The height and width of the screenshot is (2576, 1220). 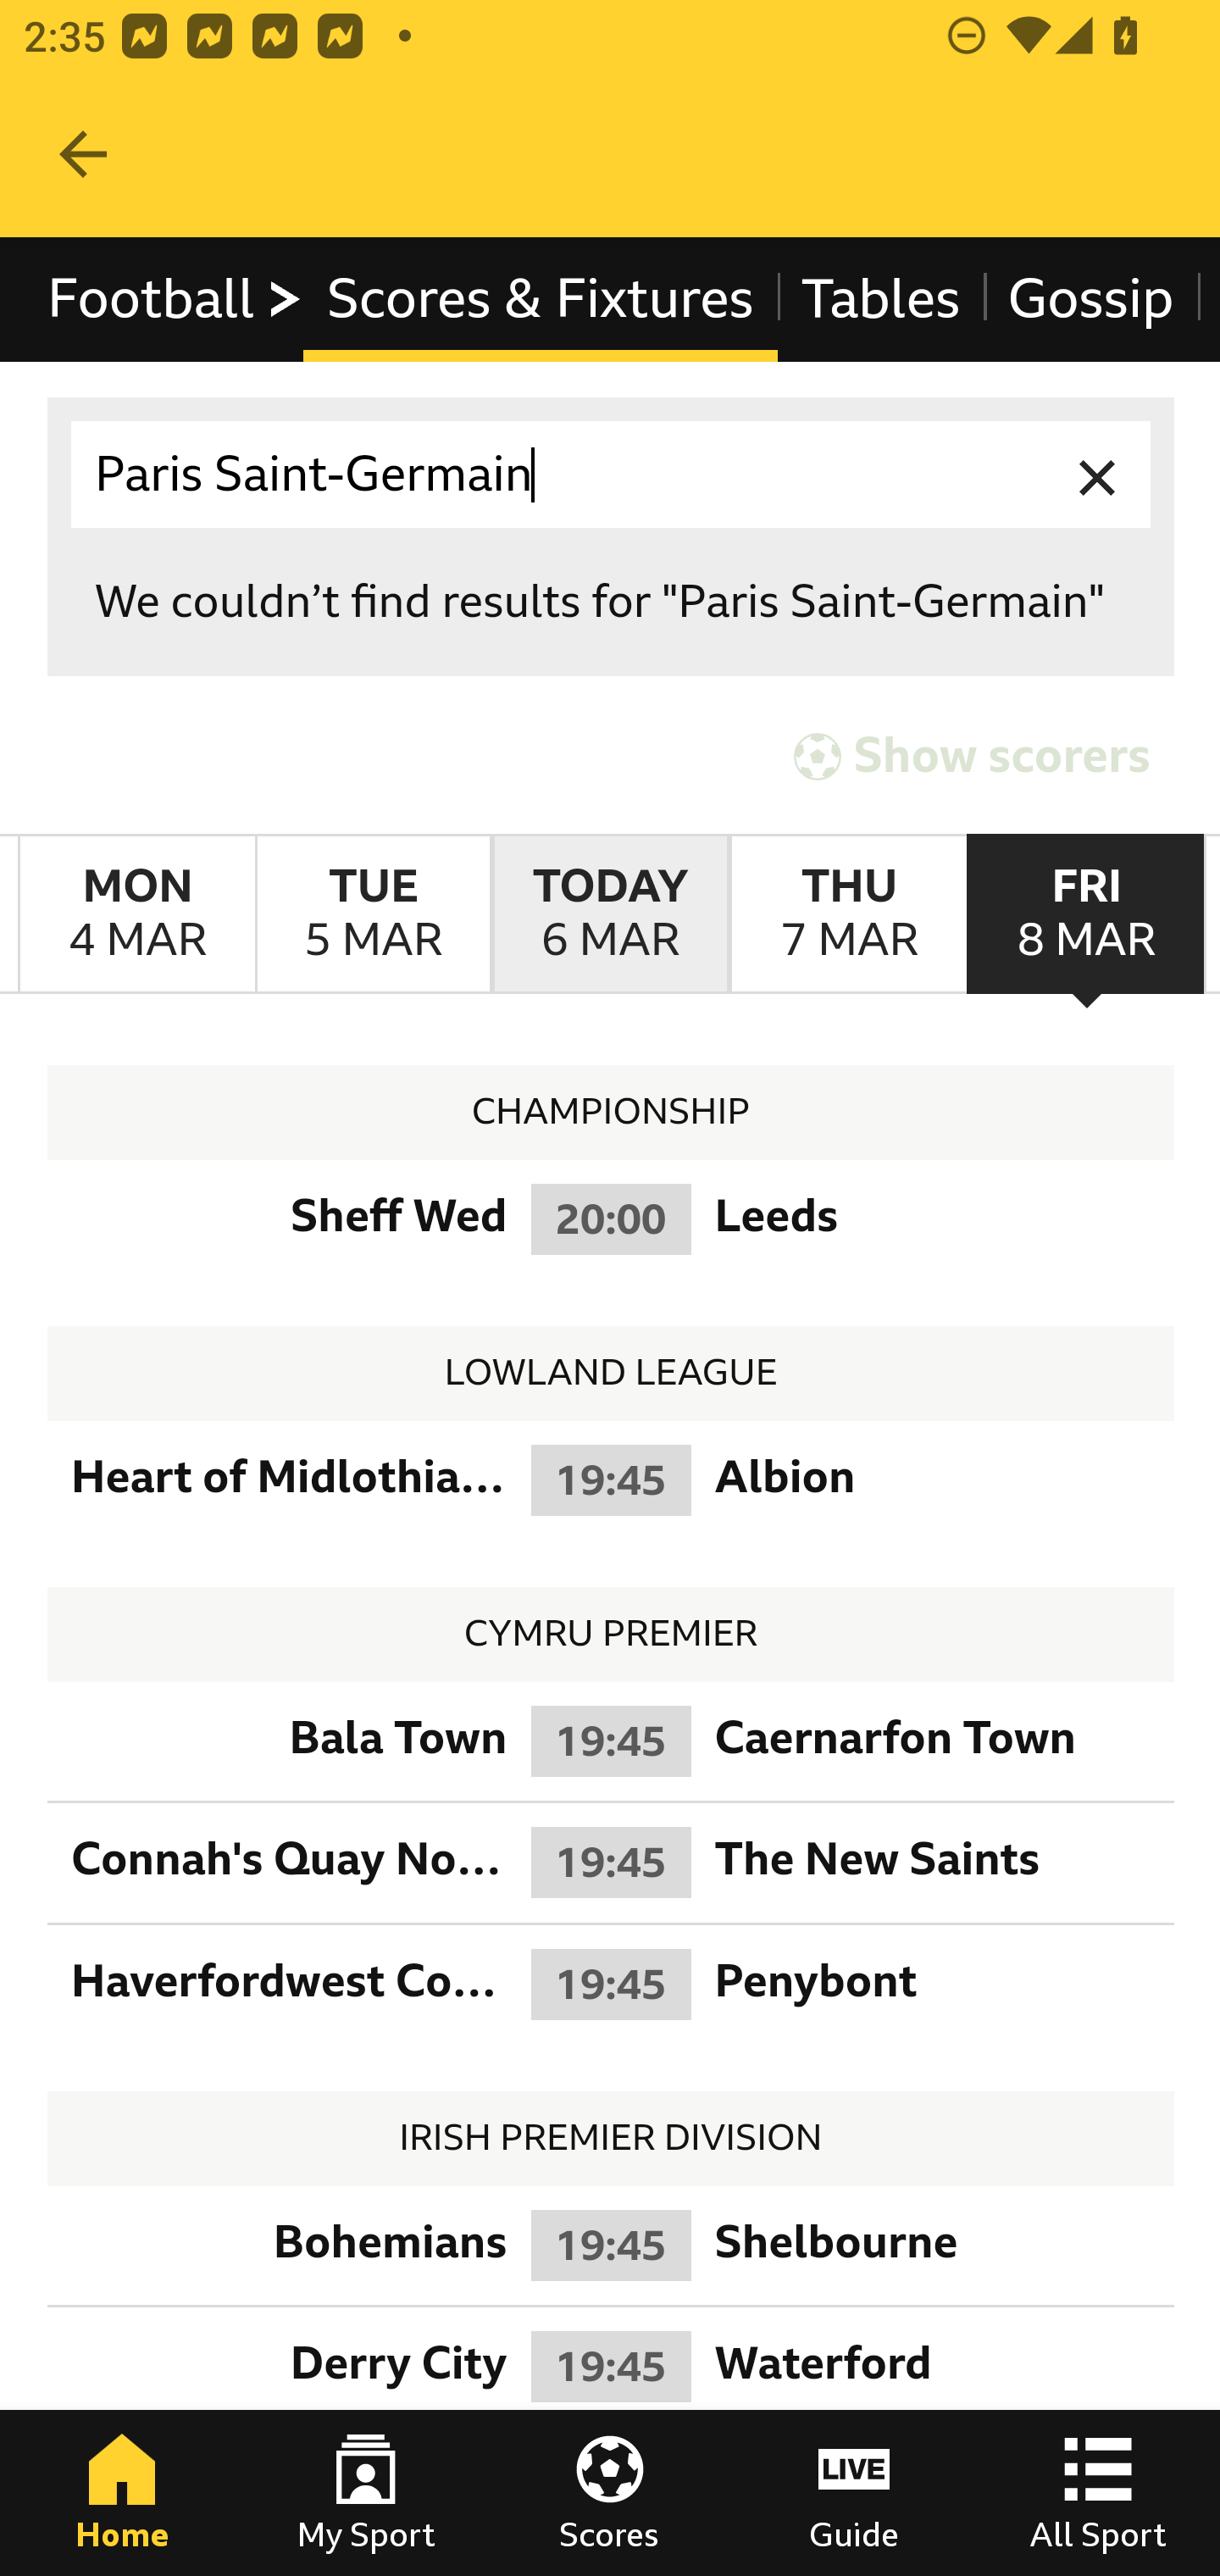 I want to click on Scores, so click(x=610, y=2493).